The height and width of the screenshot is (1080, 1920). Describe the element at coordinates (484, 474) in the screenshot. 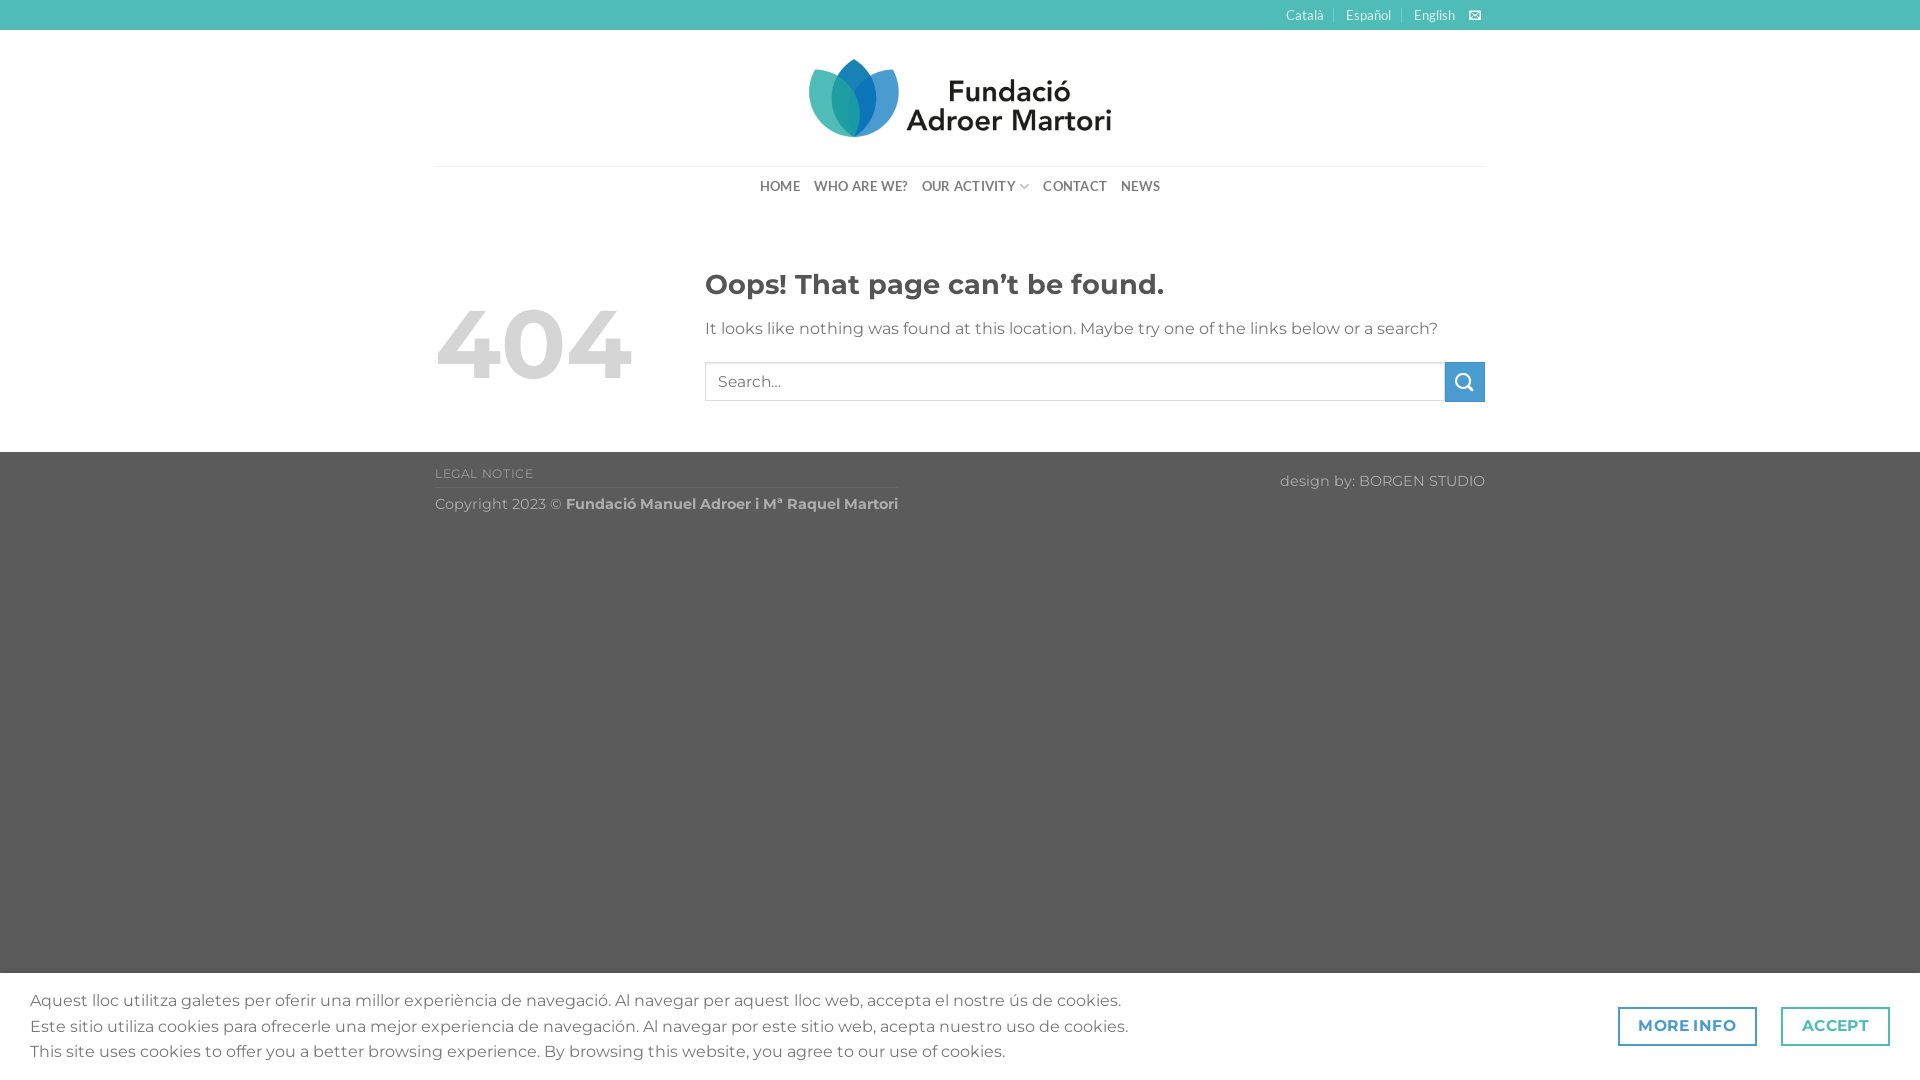

I see `LEGAL NOTICE` at that location.